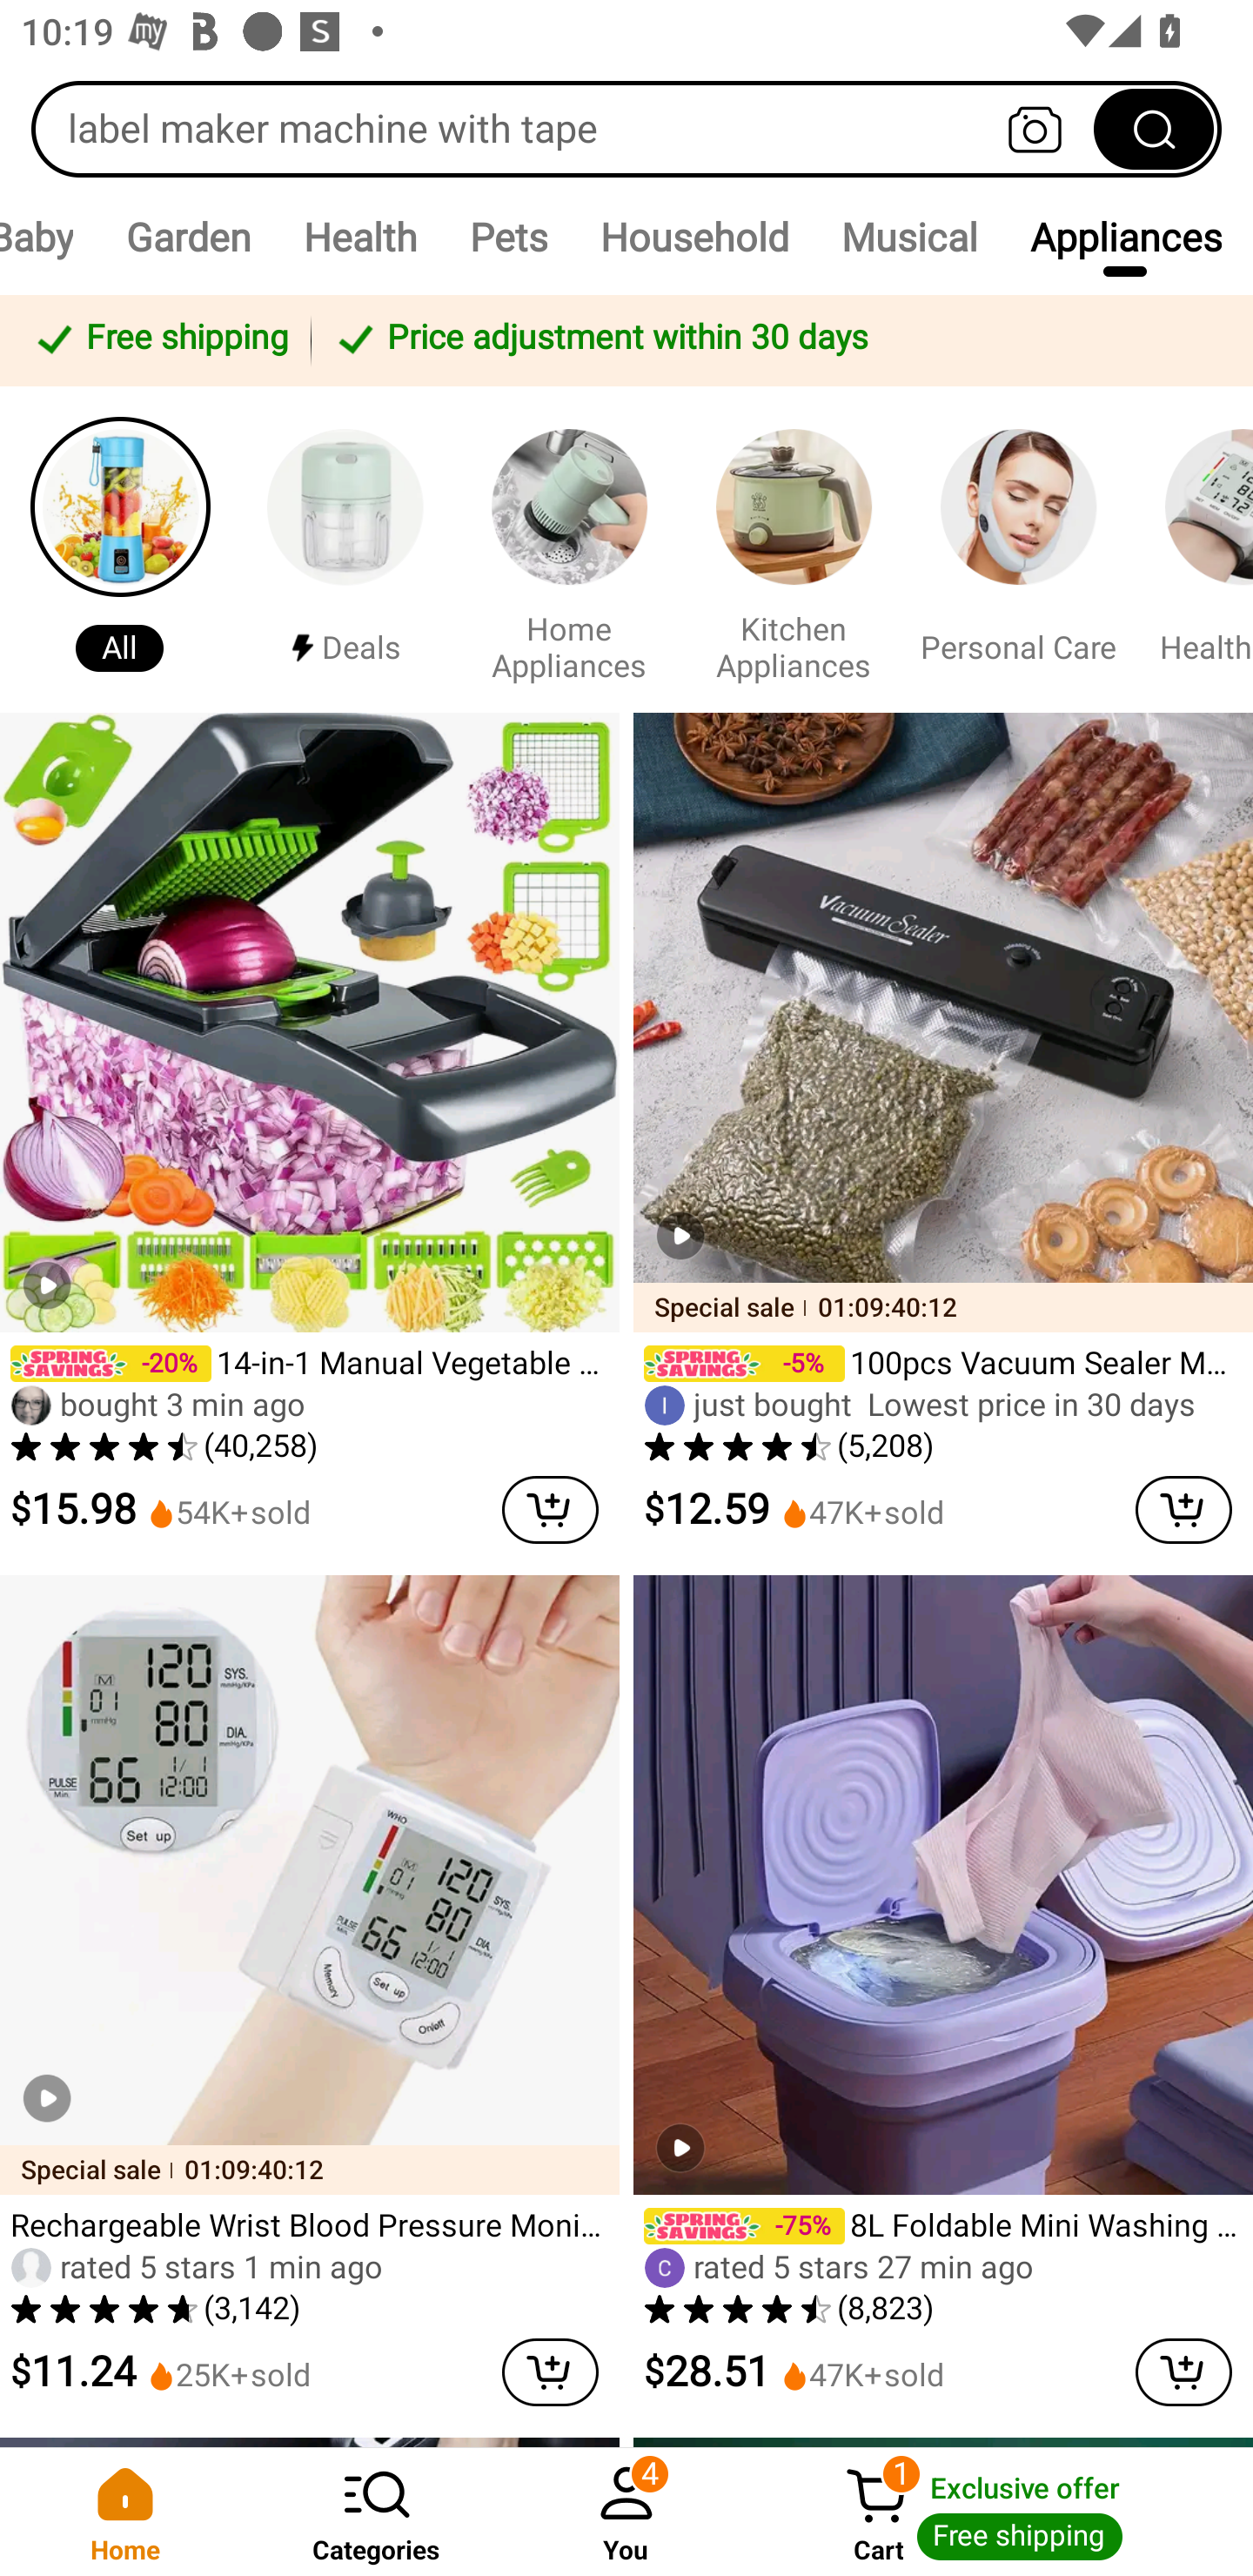  What do you see at coordinates (908, 237) in the screenshot?
I see `Musical` at bounding box center [908, 237].